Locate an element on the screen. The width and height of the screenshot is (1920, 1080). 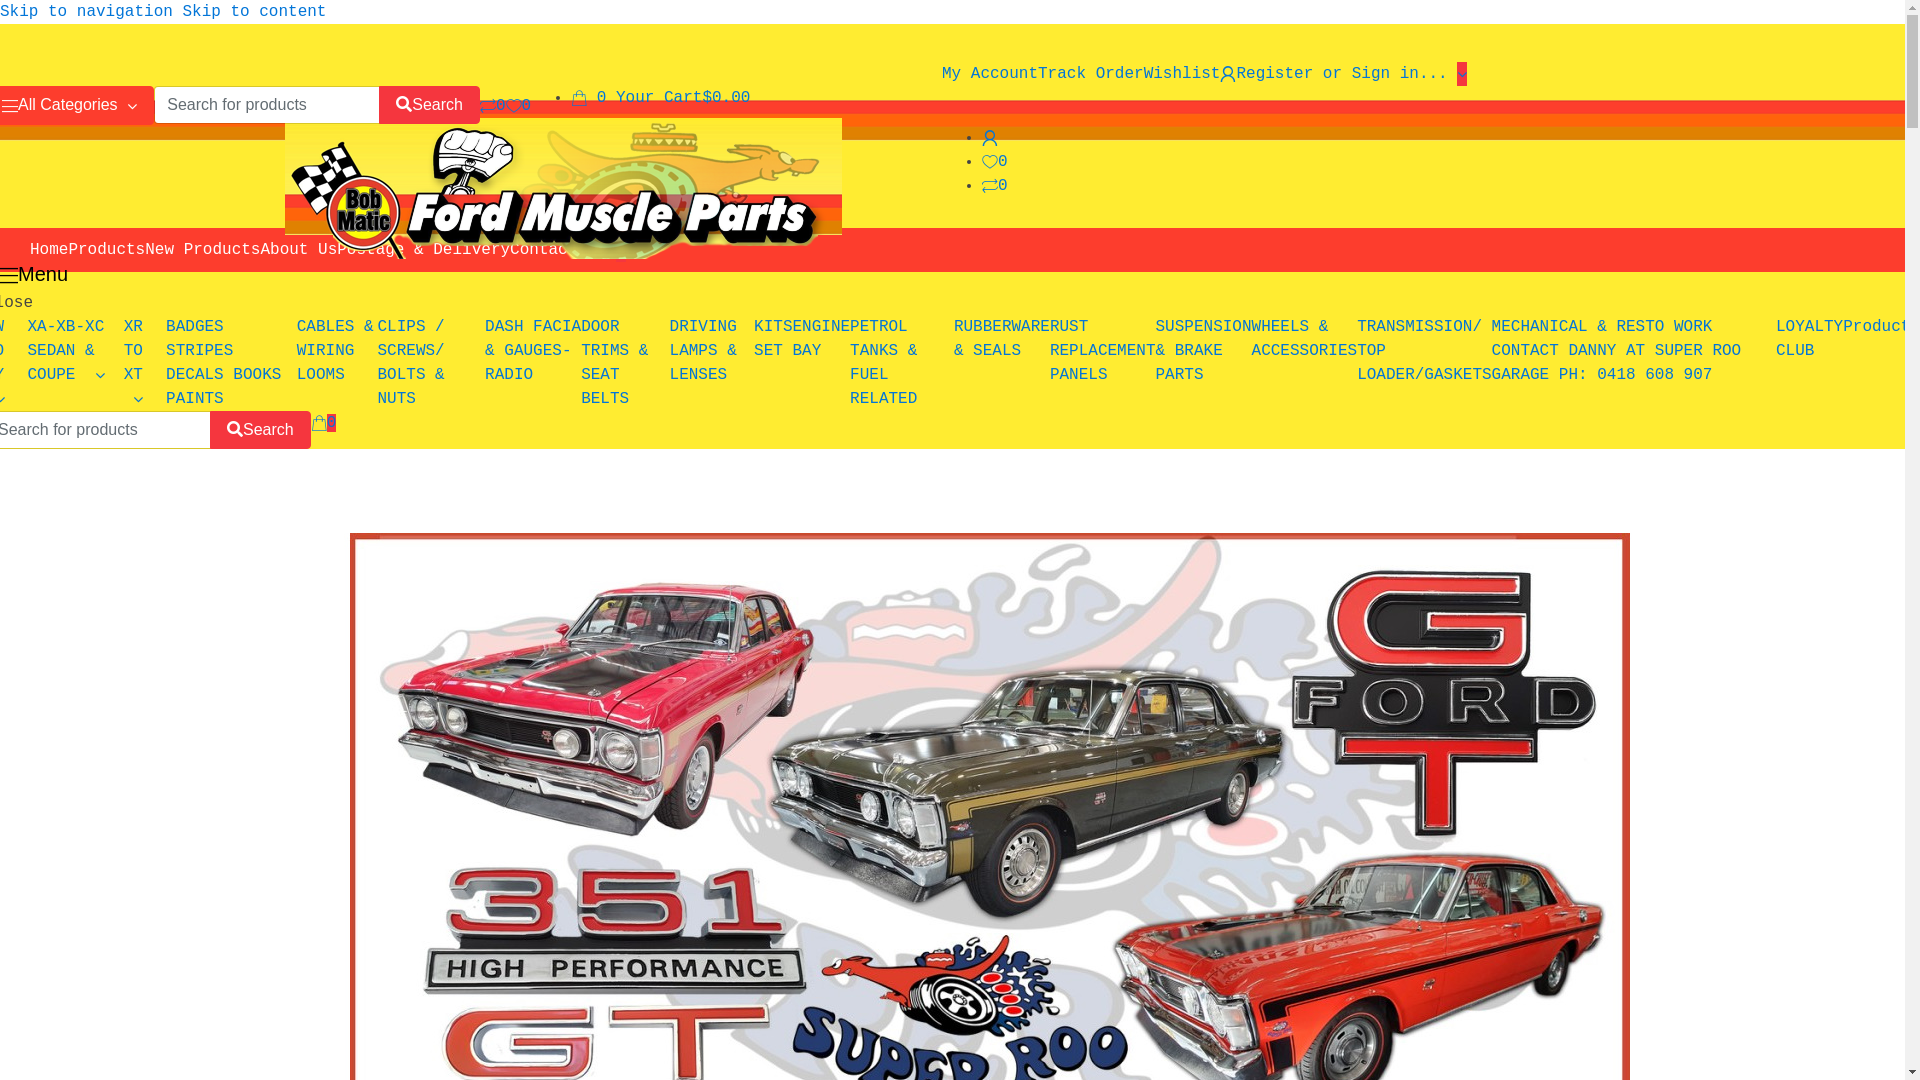
BADGES STRIPES DECALS BOOKS PAINTS is located at coordinates (224, 363).